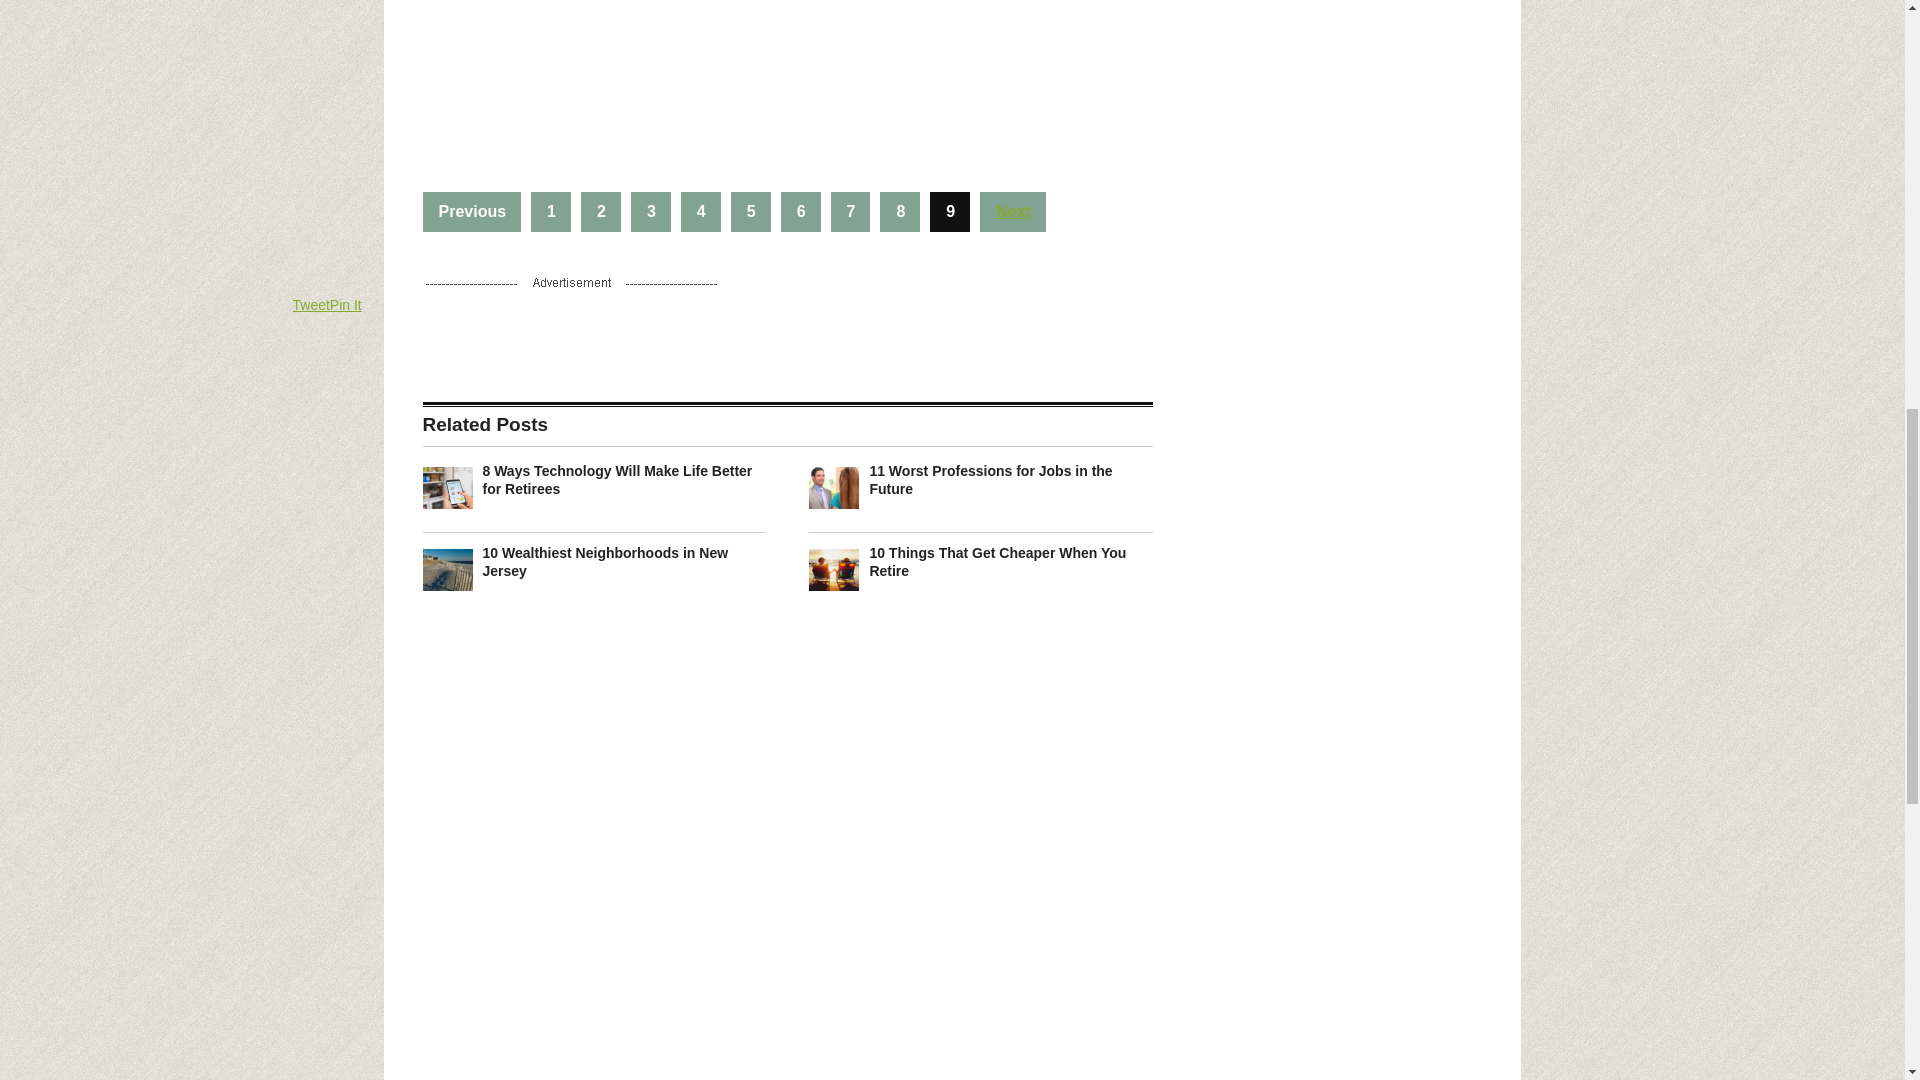  What do you see at coordinates (701, 212) in the screenshot?
I see `4` at bounding box center [701, 212].